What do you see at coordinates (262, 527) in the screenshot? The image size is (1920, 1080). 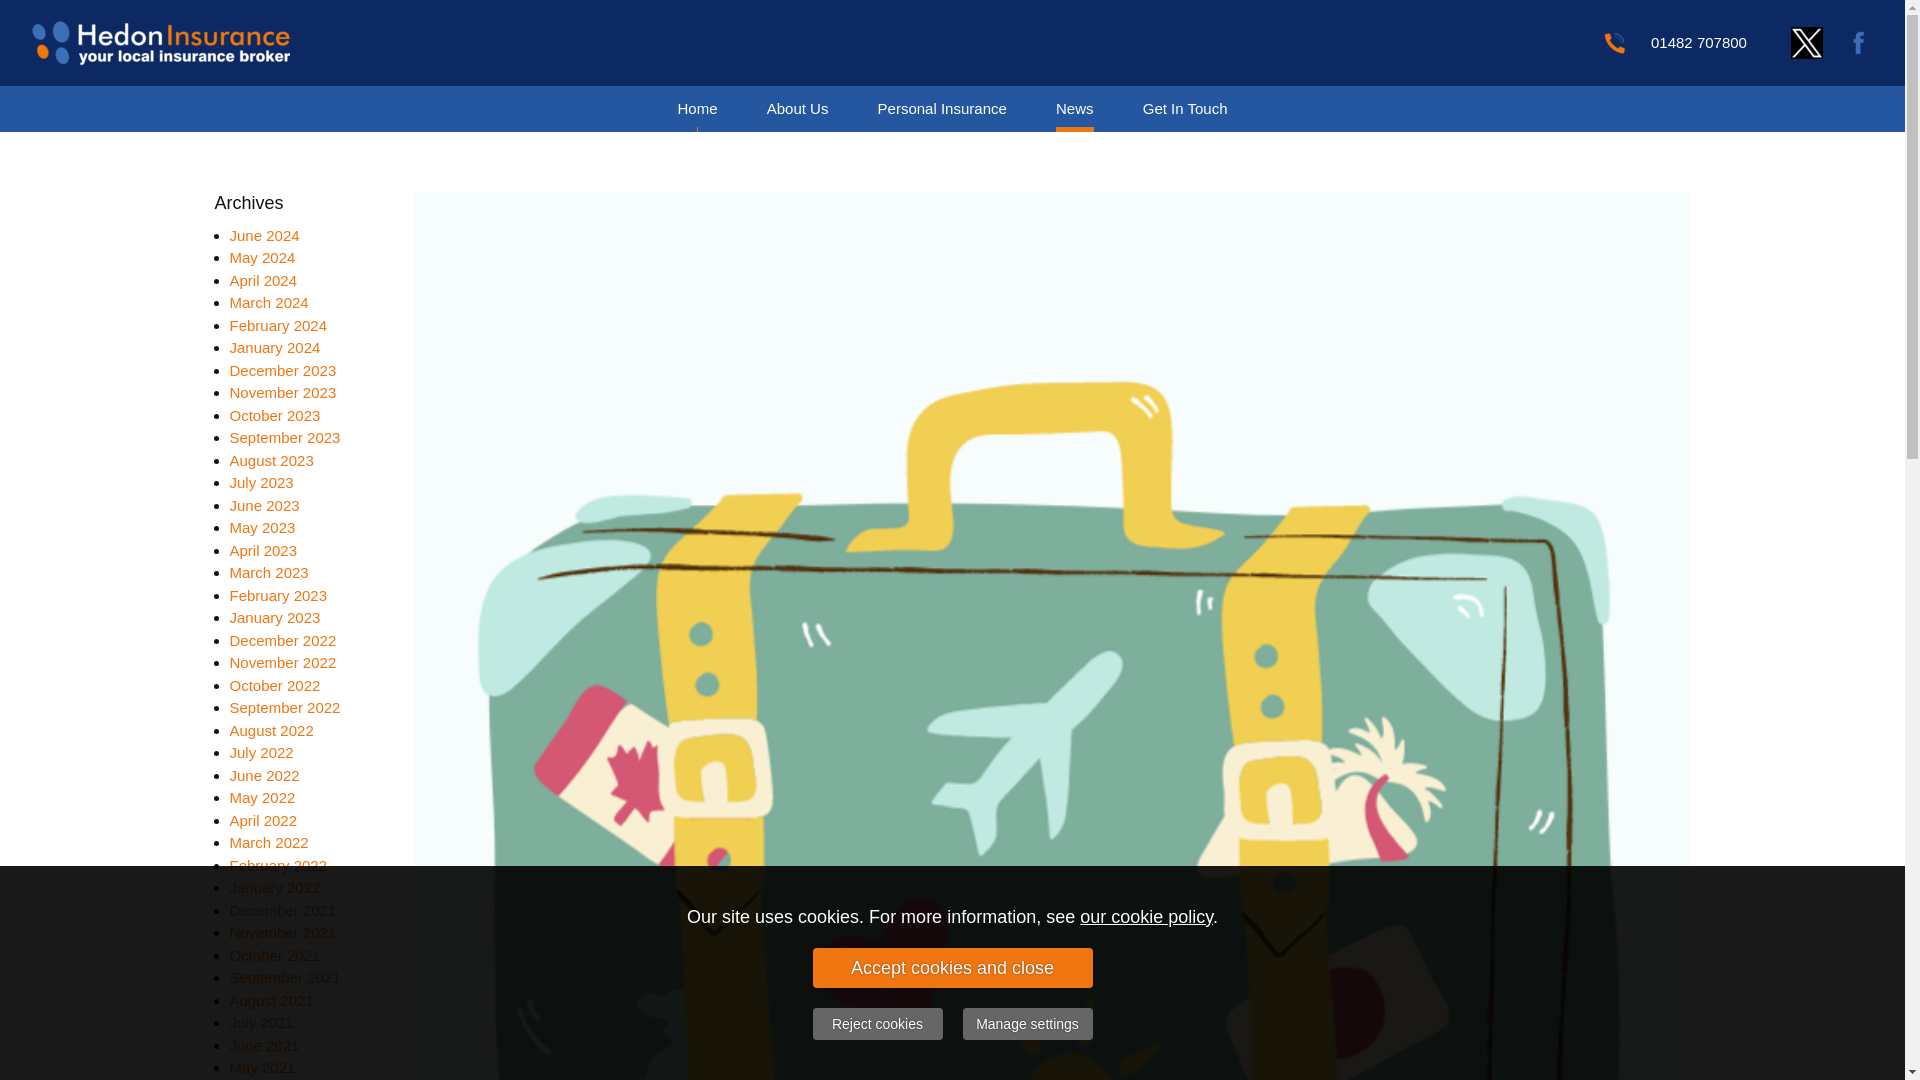 I see `May 2023` at bounding box center [262, 527].